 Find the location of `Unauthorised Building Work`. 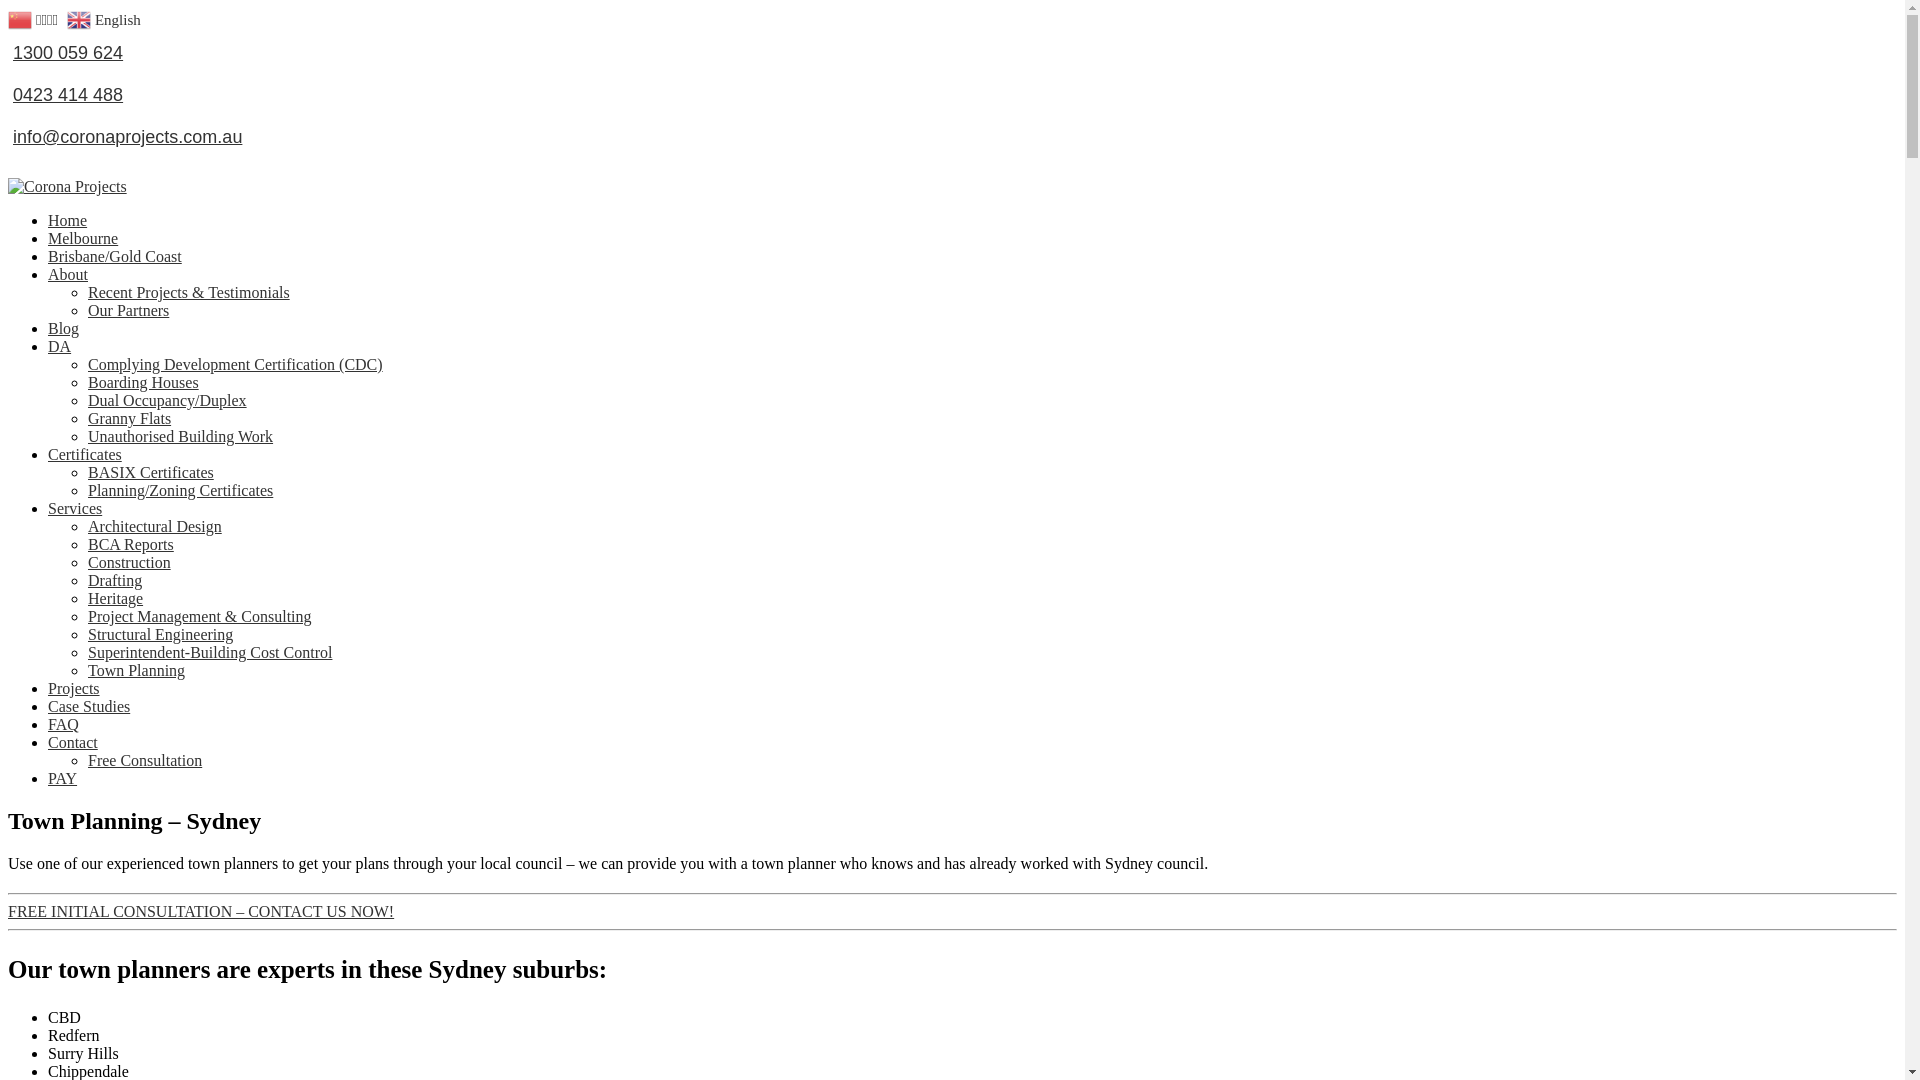

Unauthorised Building Work is located at coordinates (180, 422).